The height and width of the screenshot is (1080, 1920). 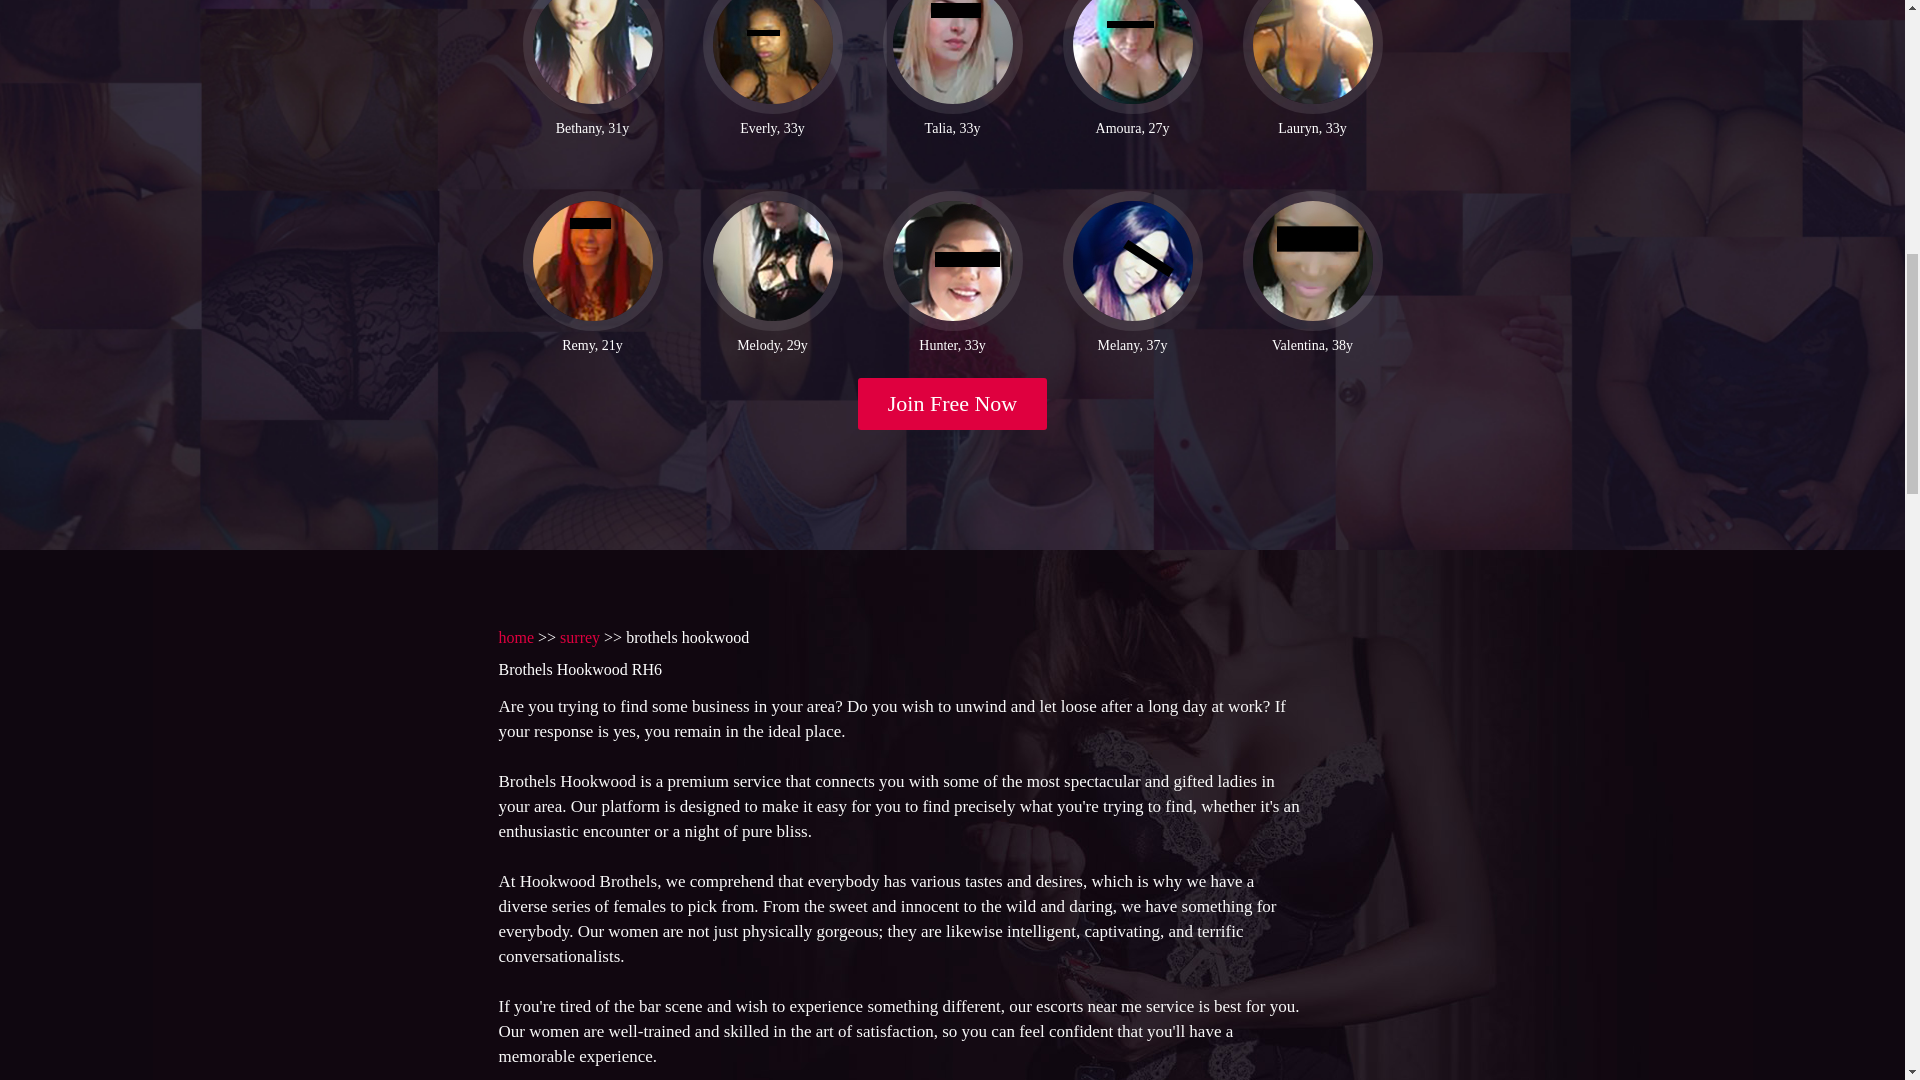 I want to click on Join, so click(x=953, y=404).